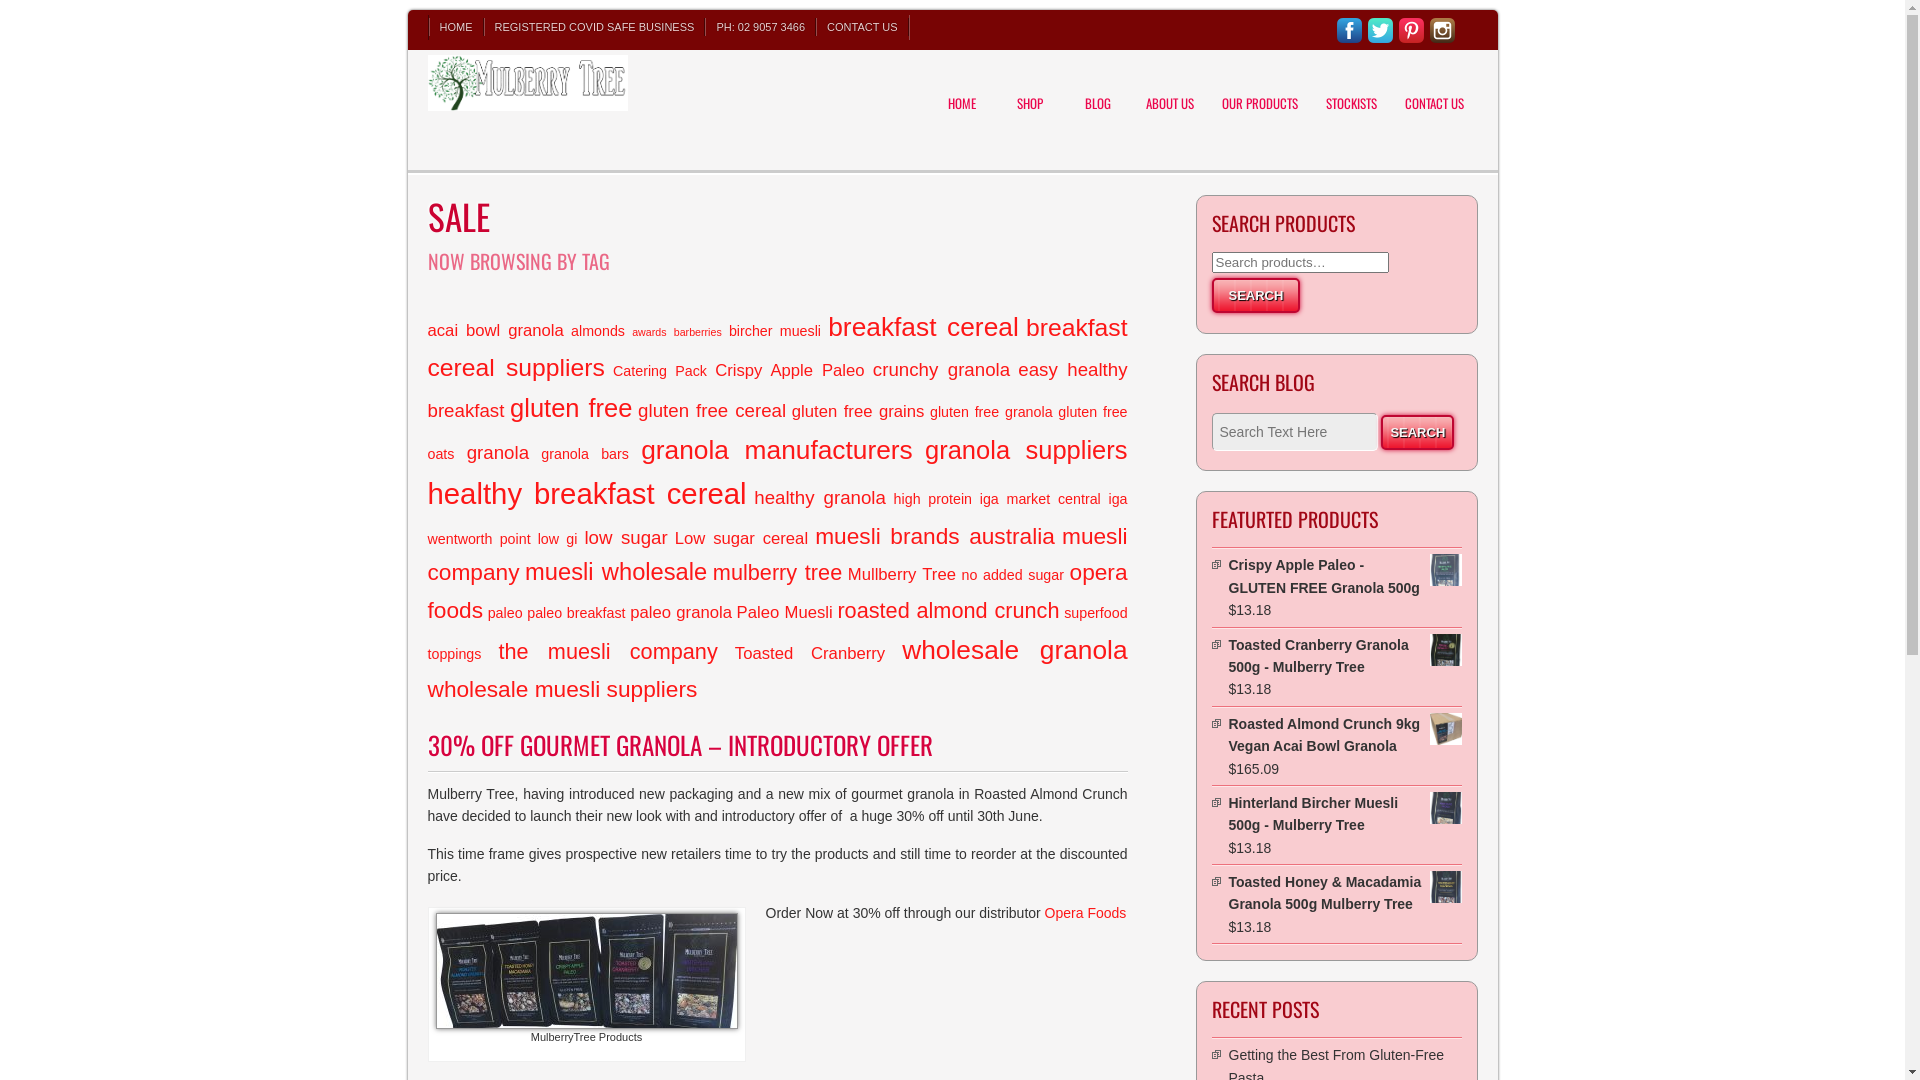 The width and height of the screenshot is (1920, 1080). What do you see at coordinates (778, 591) in the screenshot?
I see `opera foods` at bounding box center [778, 591].